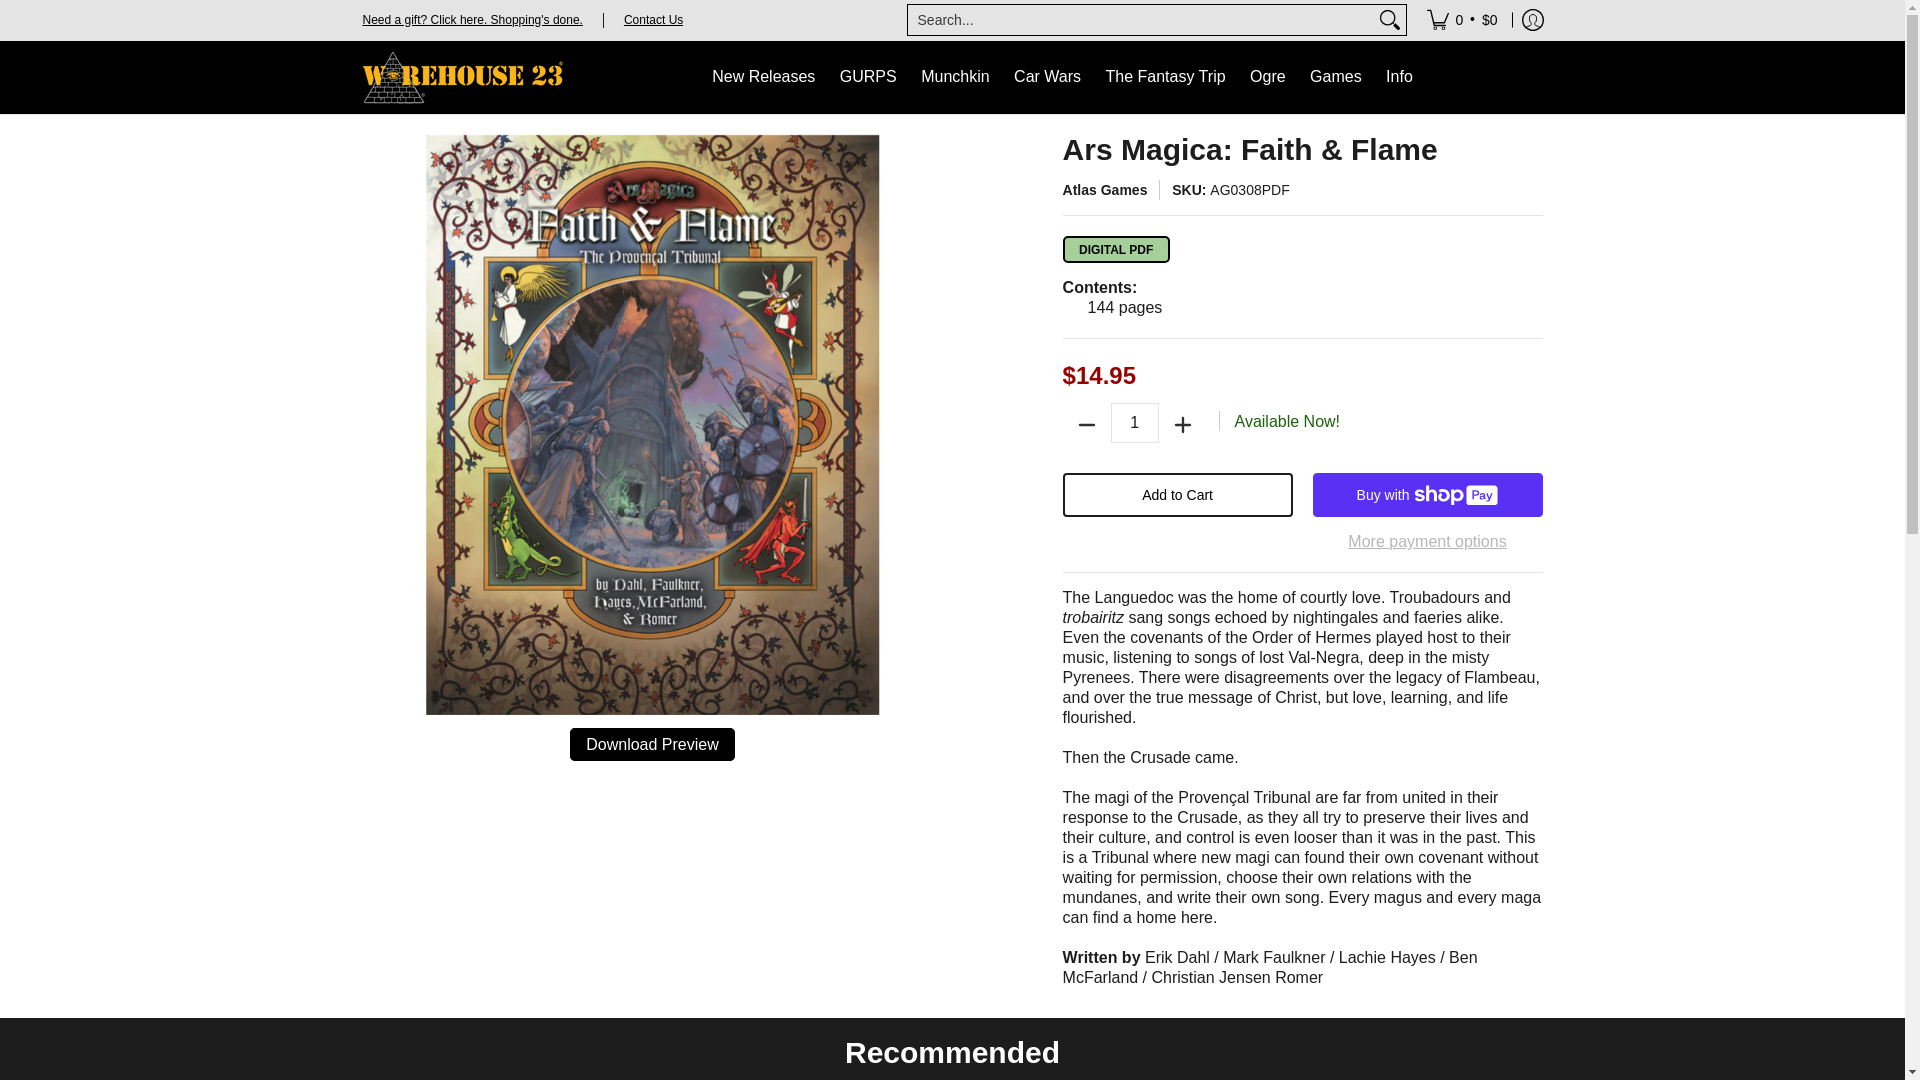 This screenshot has width=1920, height=1080. I want to click on Munchkin, so click(954, 78).